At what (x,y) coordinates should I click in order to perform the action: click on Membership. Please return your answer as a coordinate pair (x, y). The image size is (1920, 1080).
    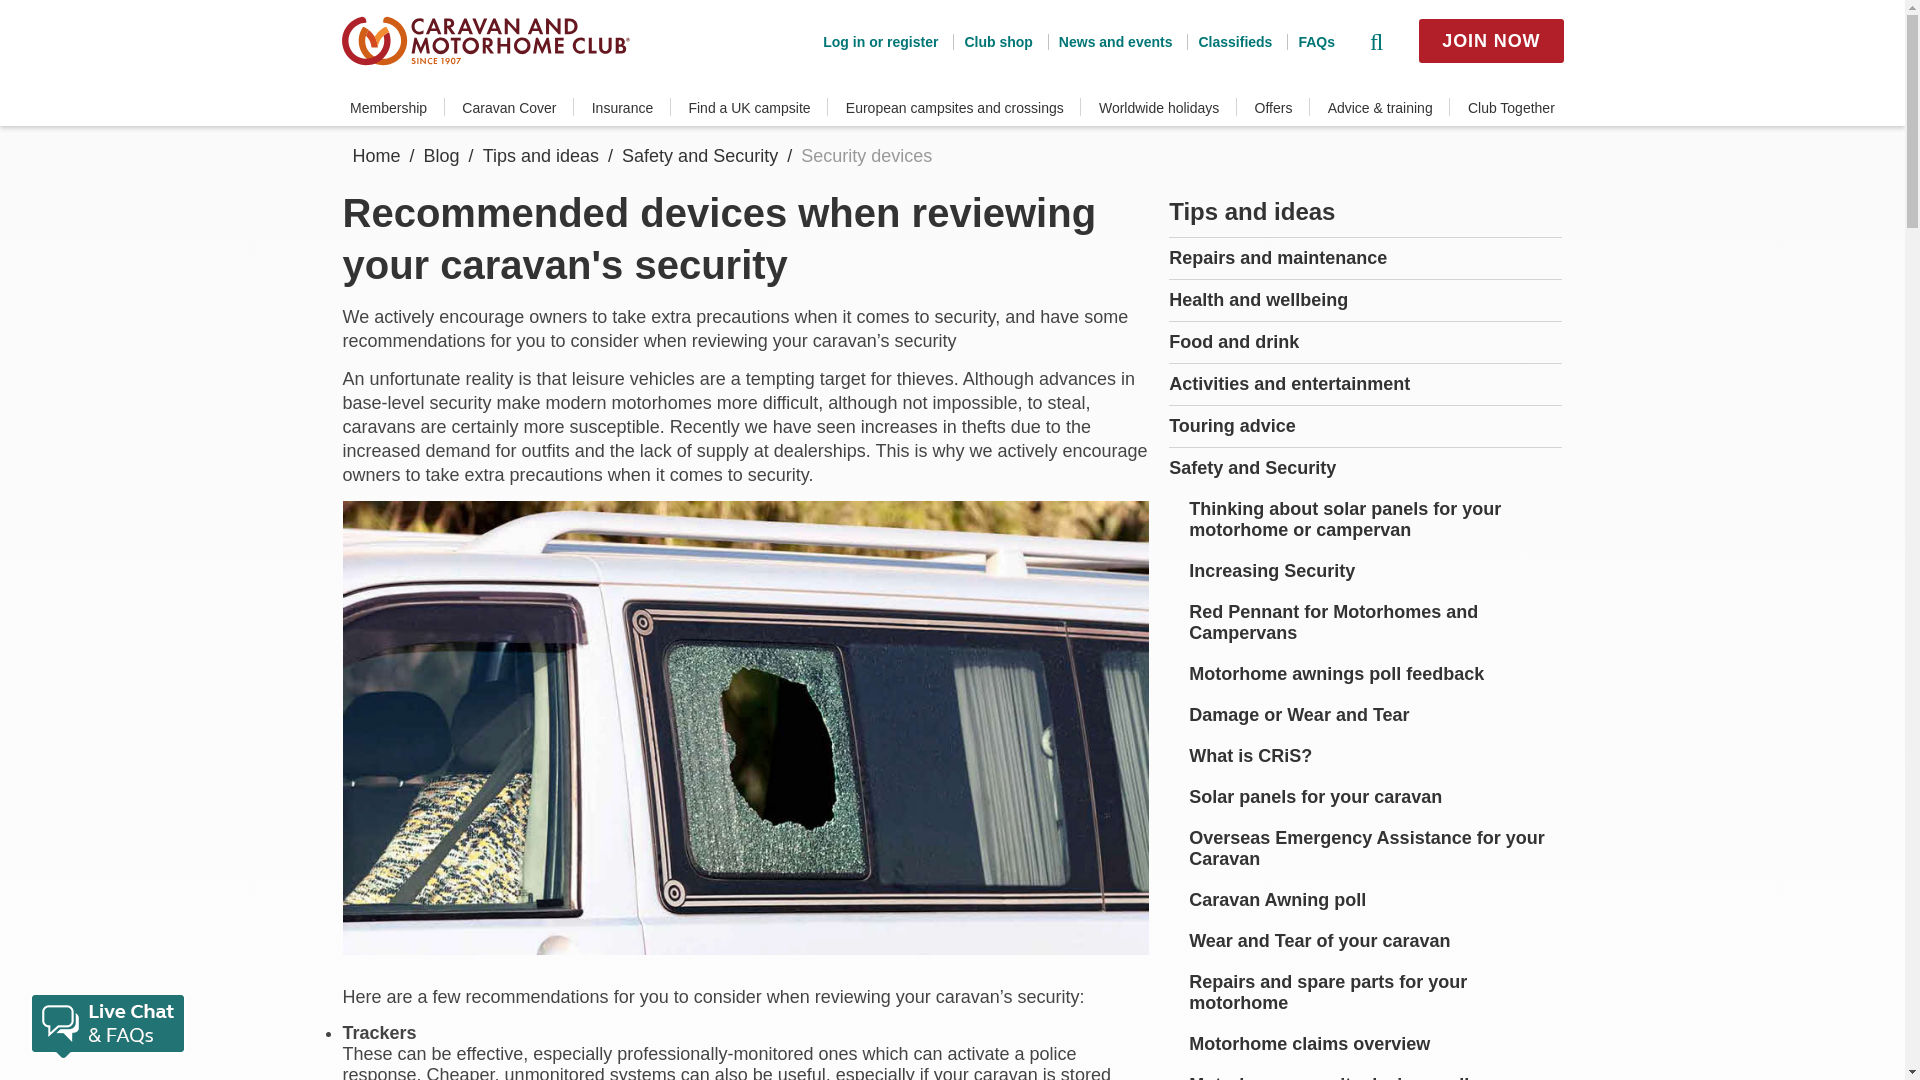
    Looking at the image, I should click on (388, 108).